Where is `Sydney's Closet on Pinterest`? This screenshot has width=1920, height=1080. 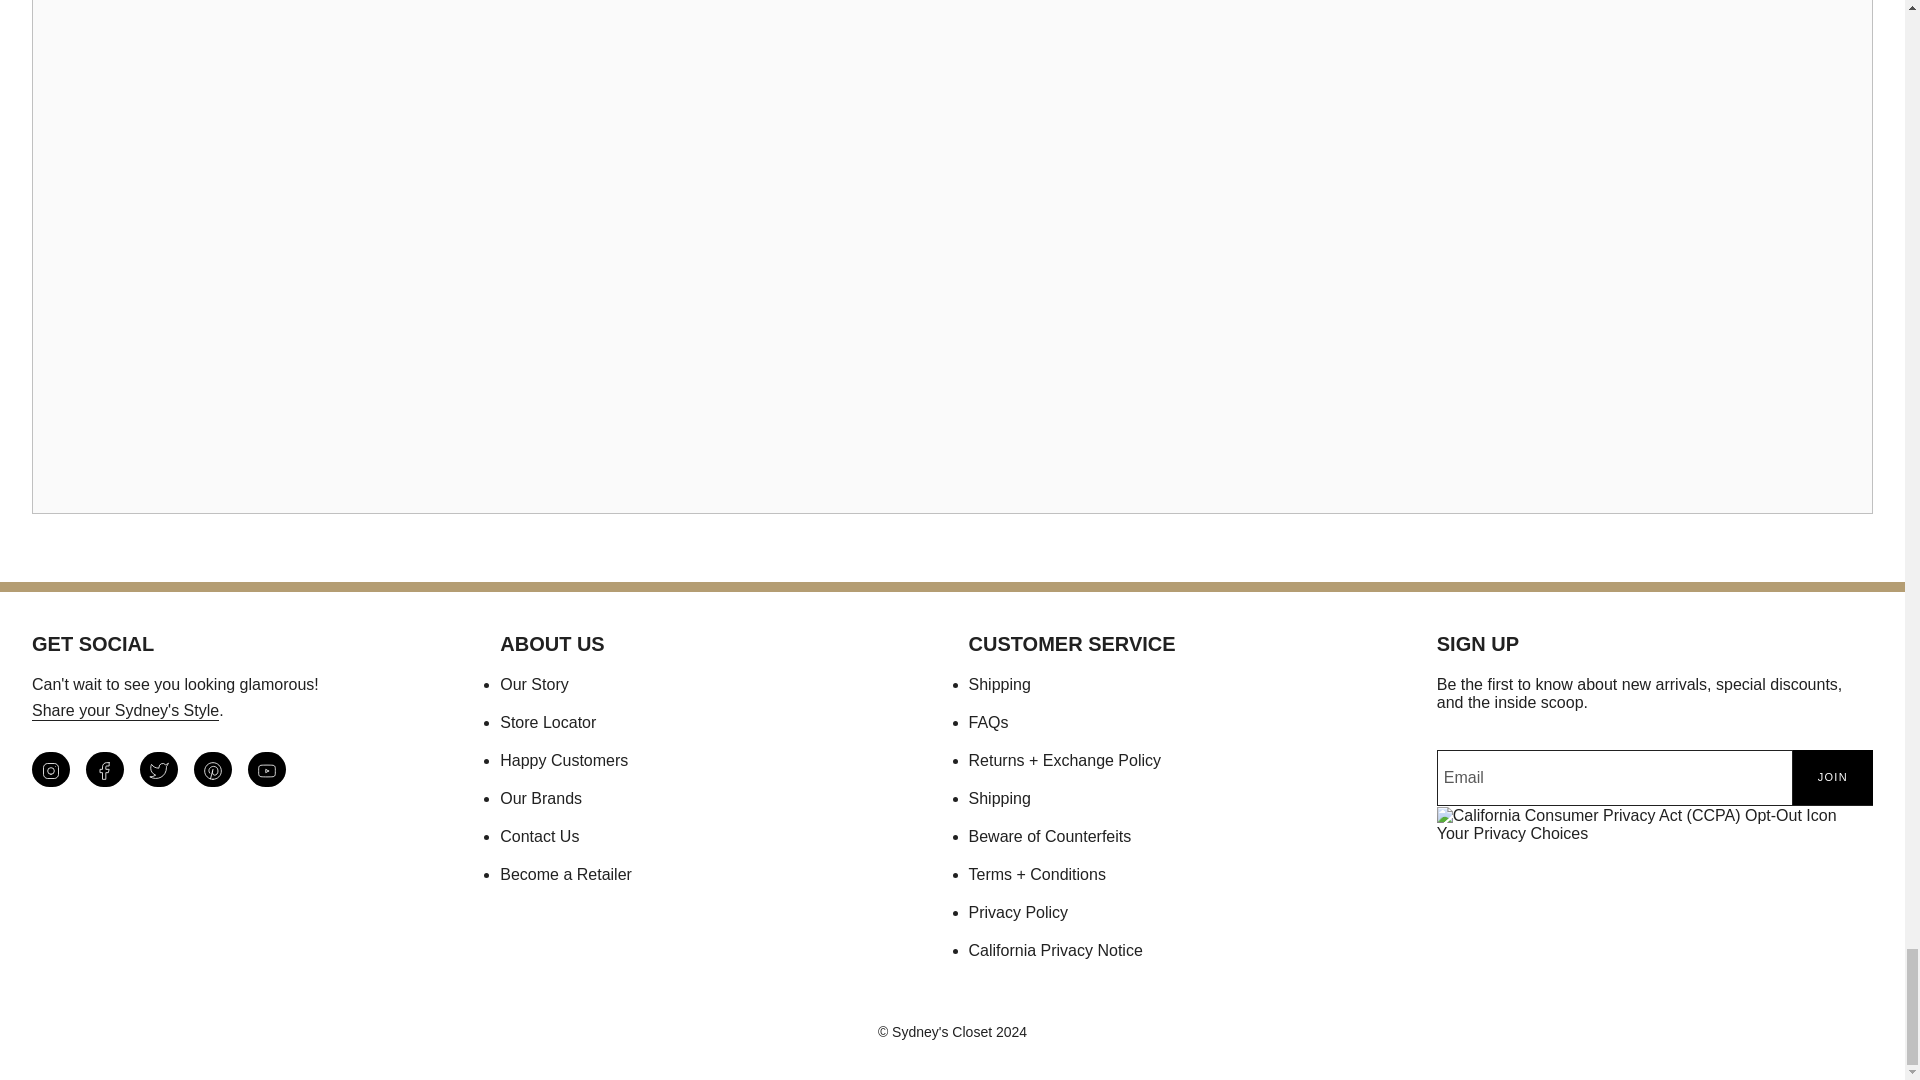
Sydney's Closet on Pinterest is located at coordinates (212, 769).